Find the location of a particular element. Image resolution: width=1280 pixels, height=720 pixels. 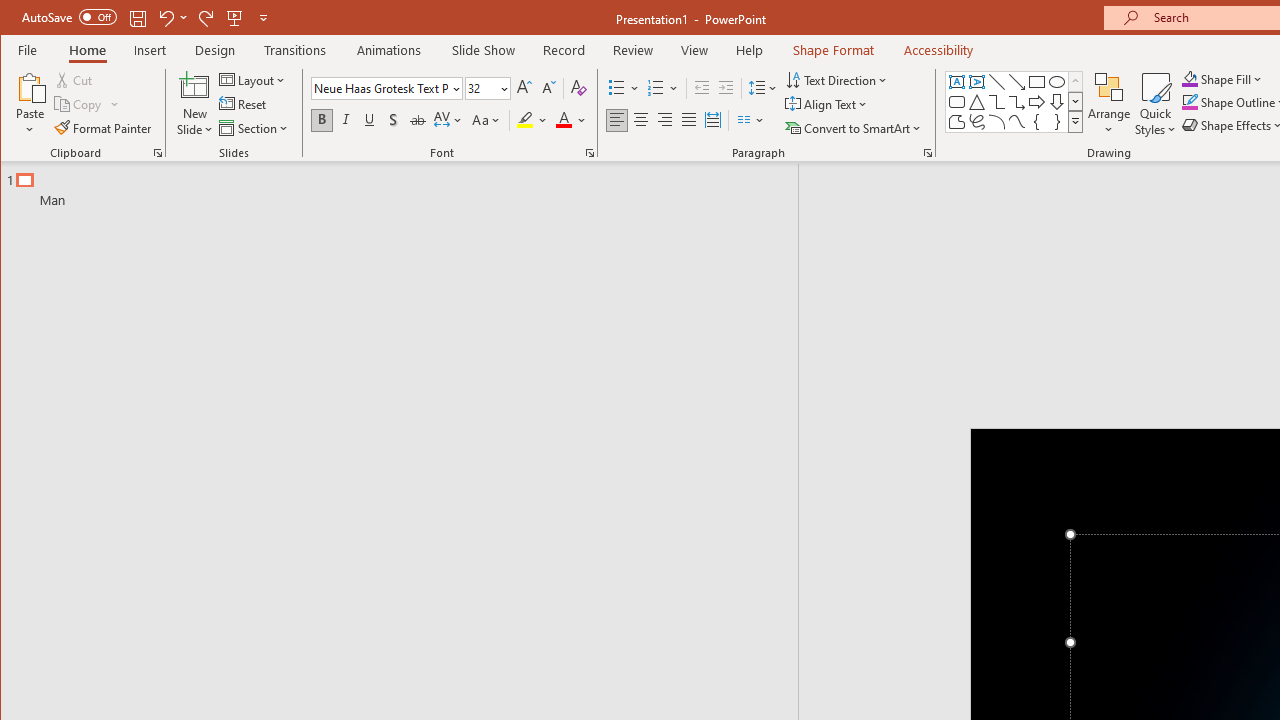

Decrease Indent is located at coordinates (702, 88).